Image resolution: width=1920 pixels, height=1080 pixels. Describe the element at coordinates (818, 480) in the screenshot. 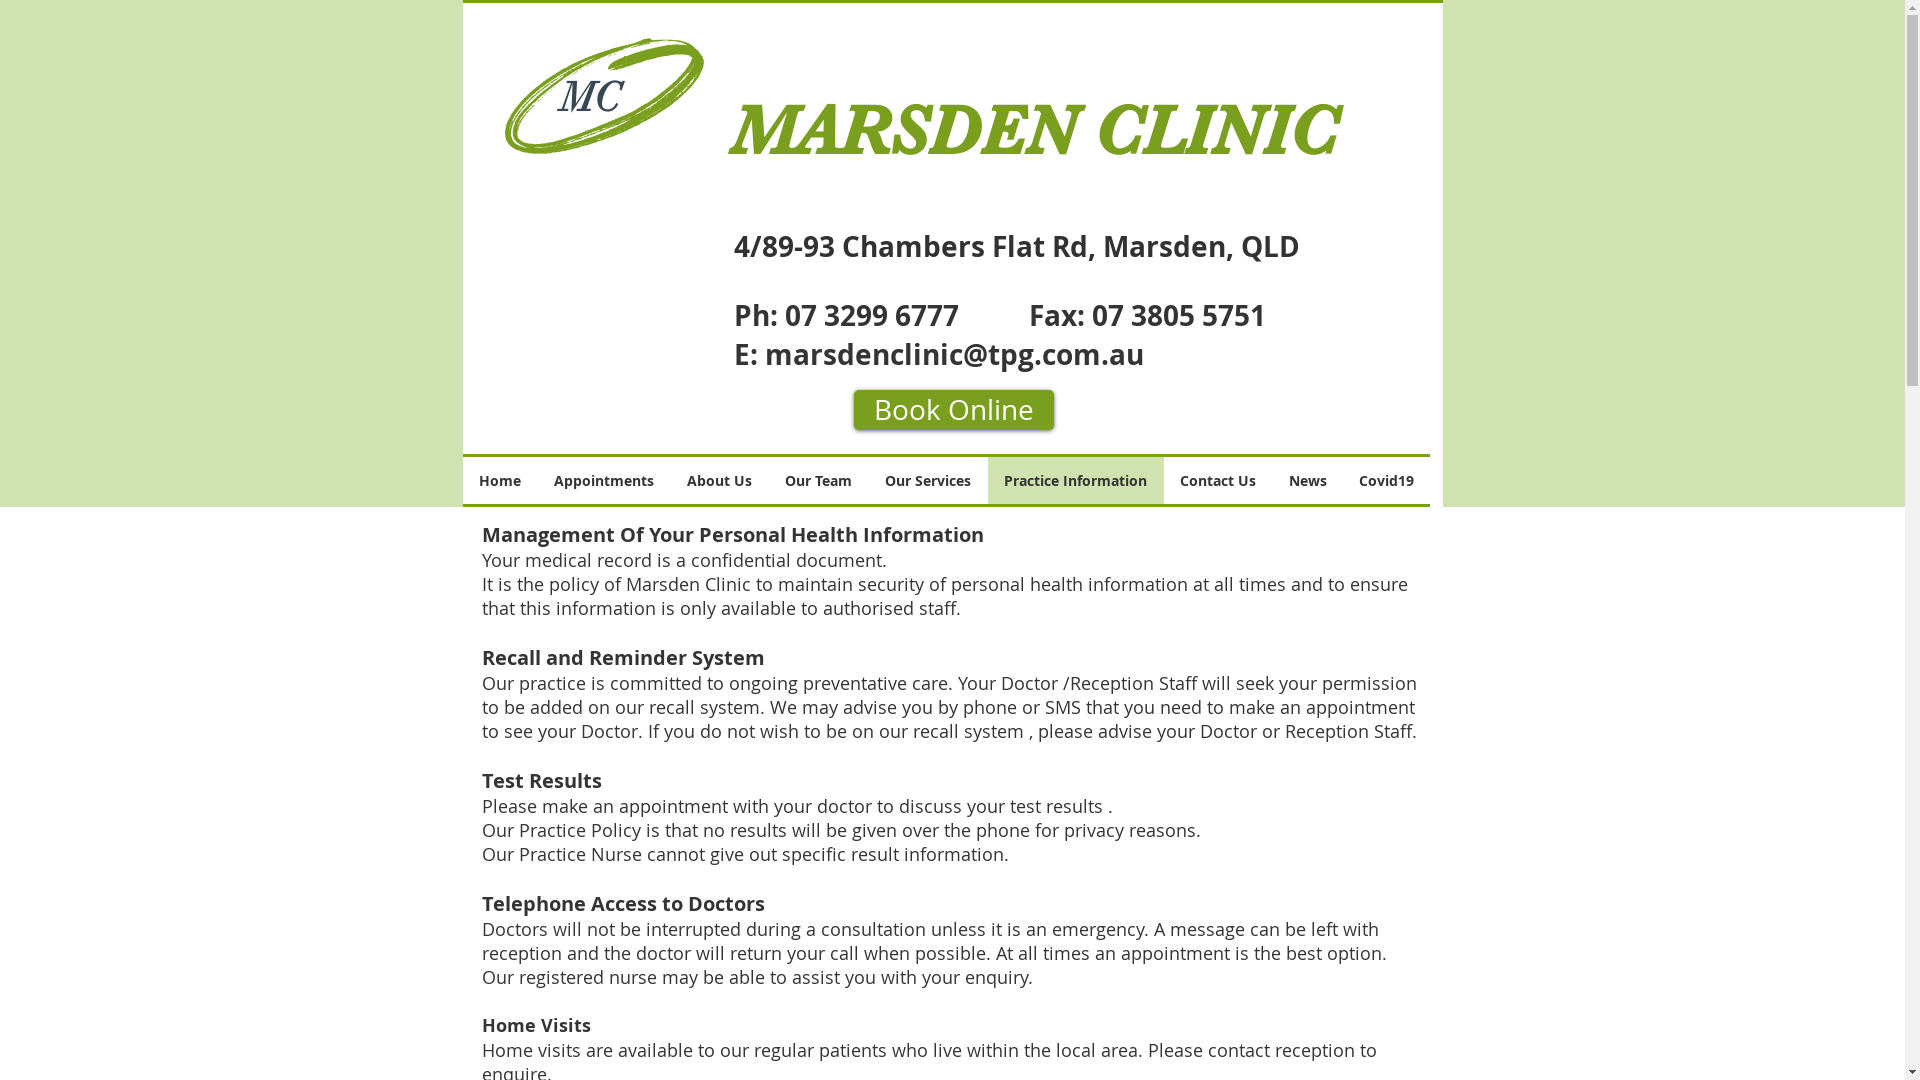

I see `Our Team` at that location.